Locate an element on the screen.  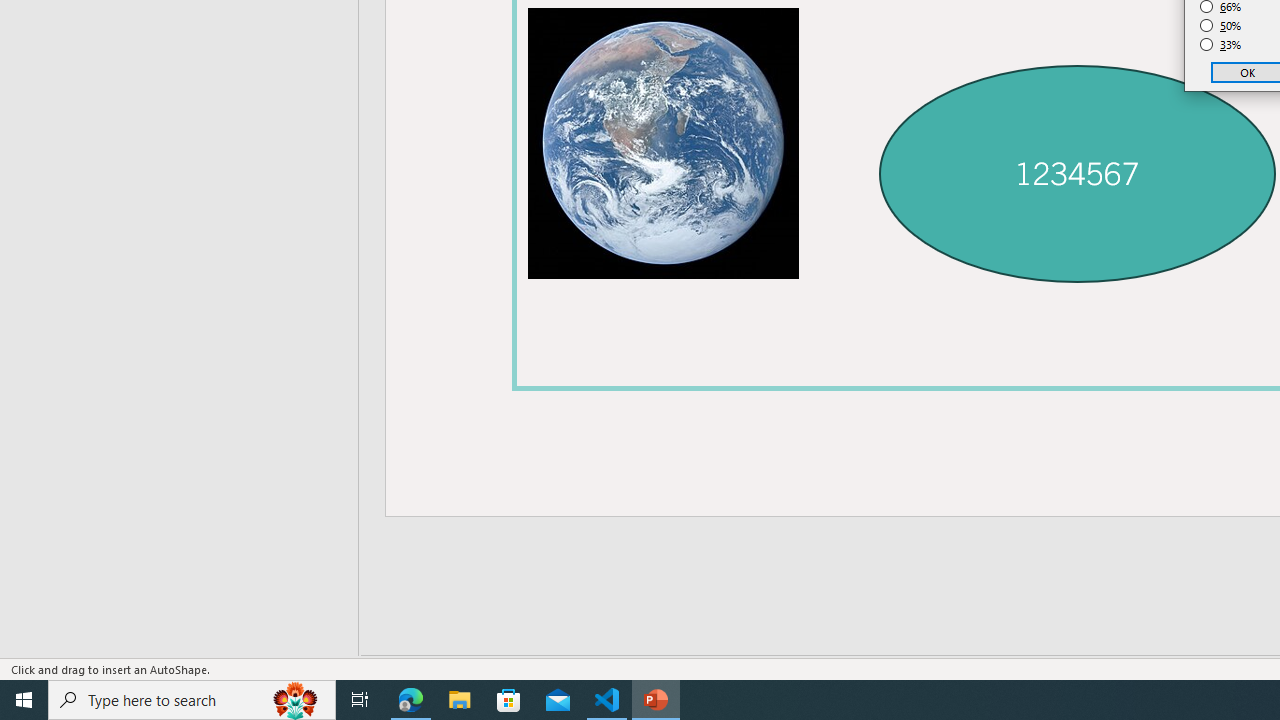
33% is located at coordinates (1221, 44).